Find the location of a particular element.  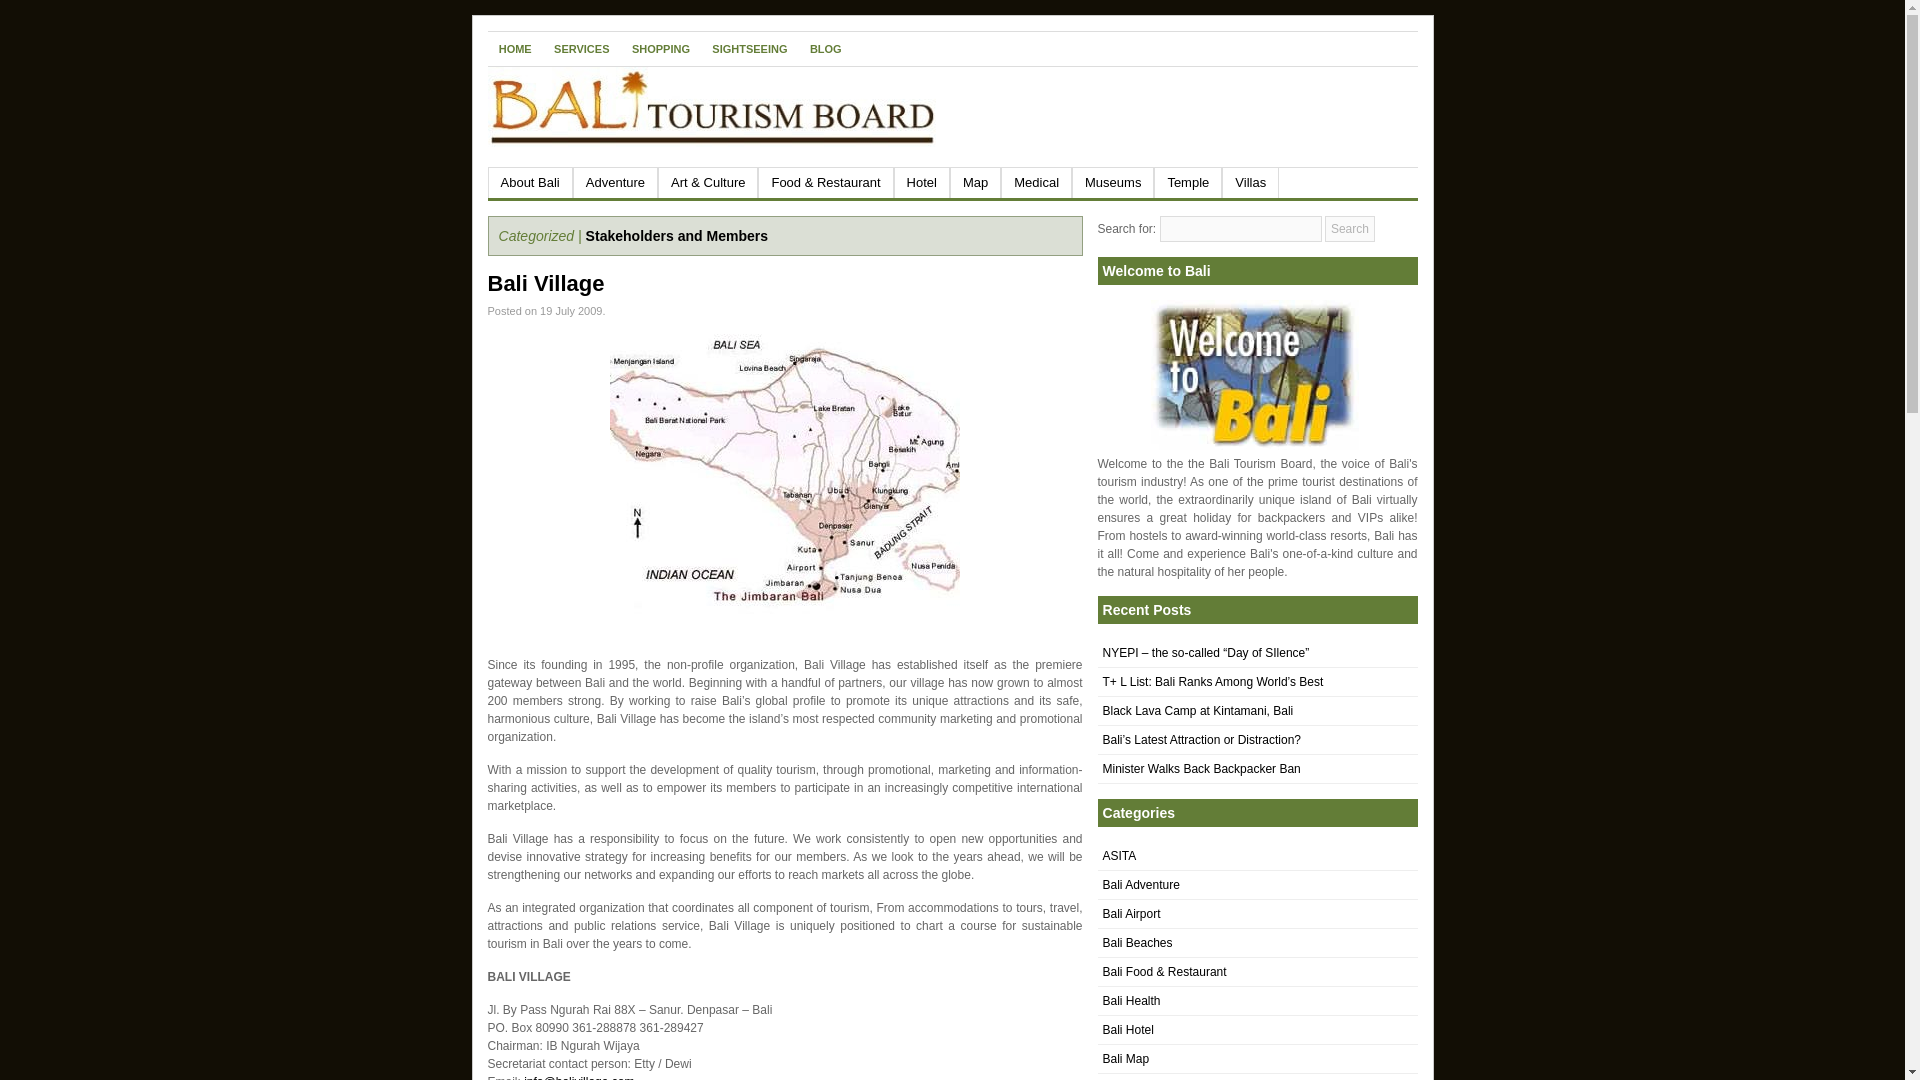

Medical is located at coordinates (1036, 182).